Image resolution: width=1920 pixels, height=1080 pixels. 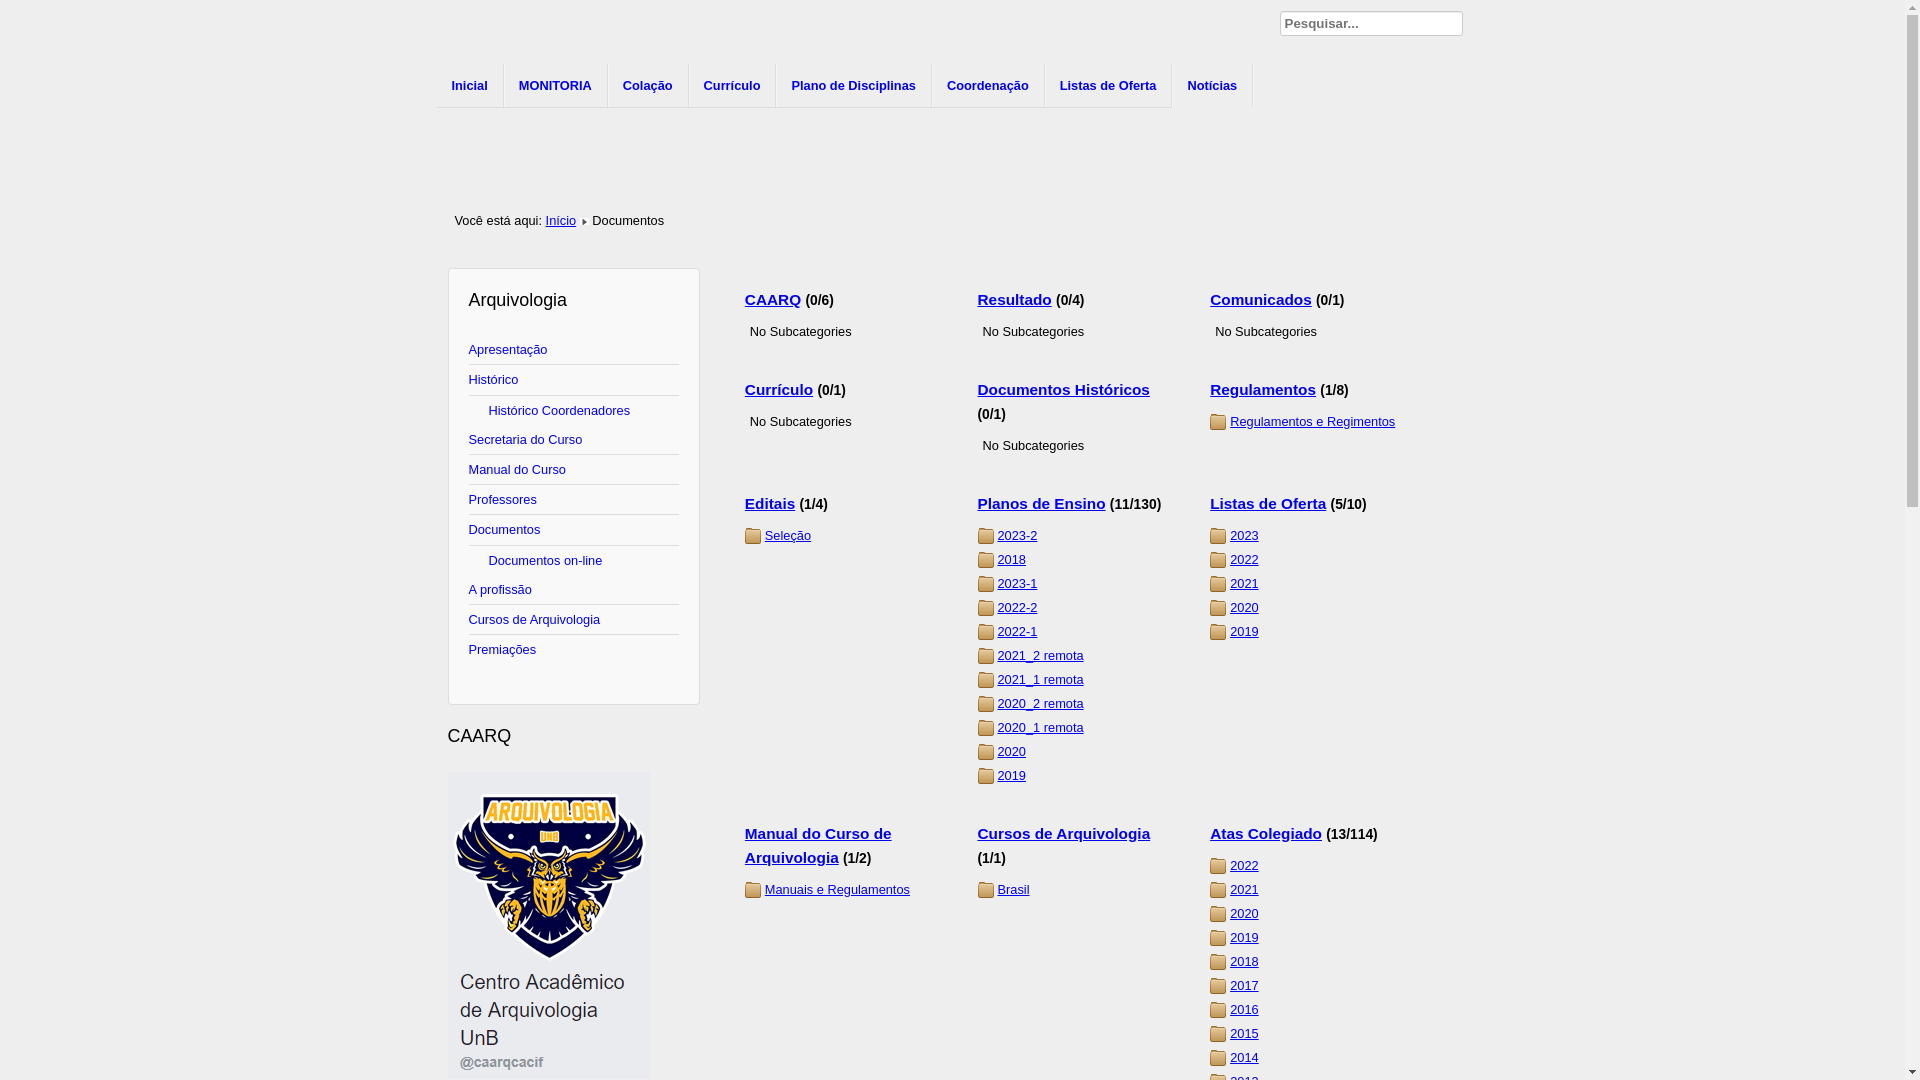 I want to click on 2022, so click(x=1244, y=560).